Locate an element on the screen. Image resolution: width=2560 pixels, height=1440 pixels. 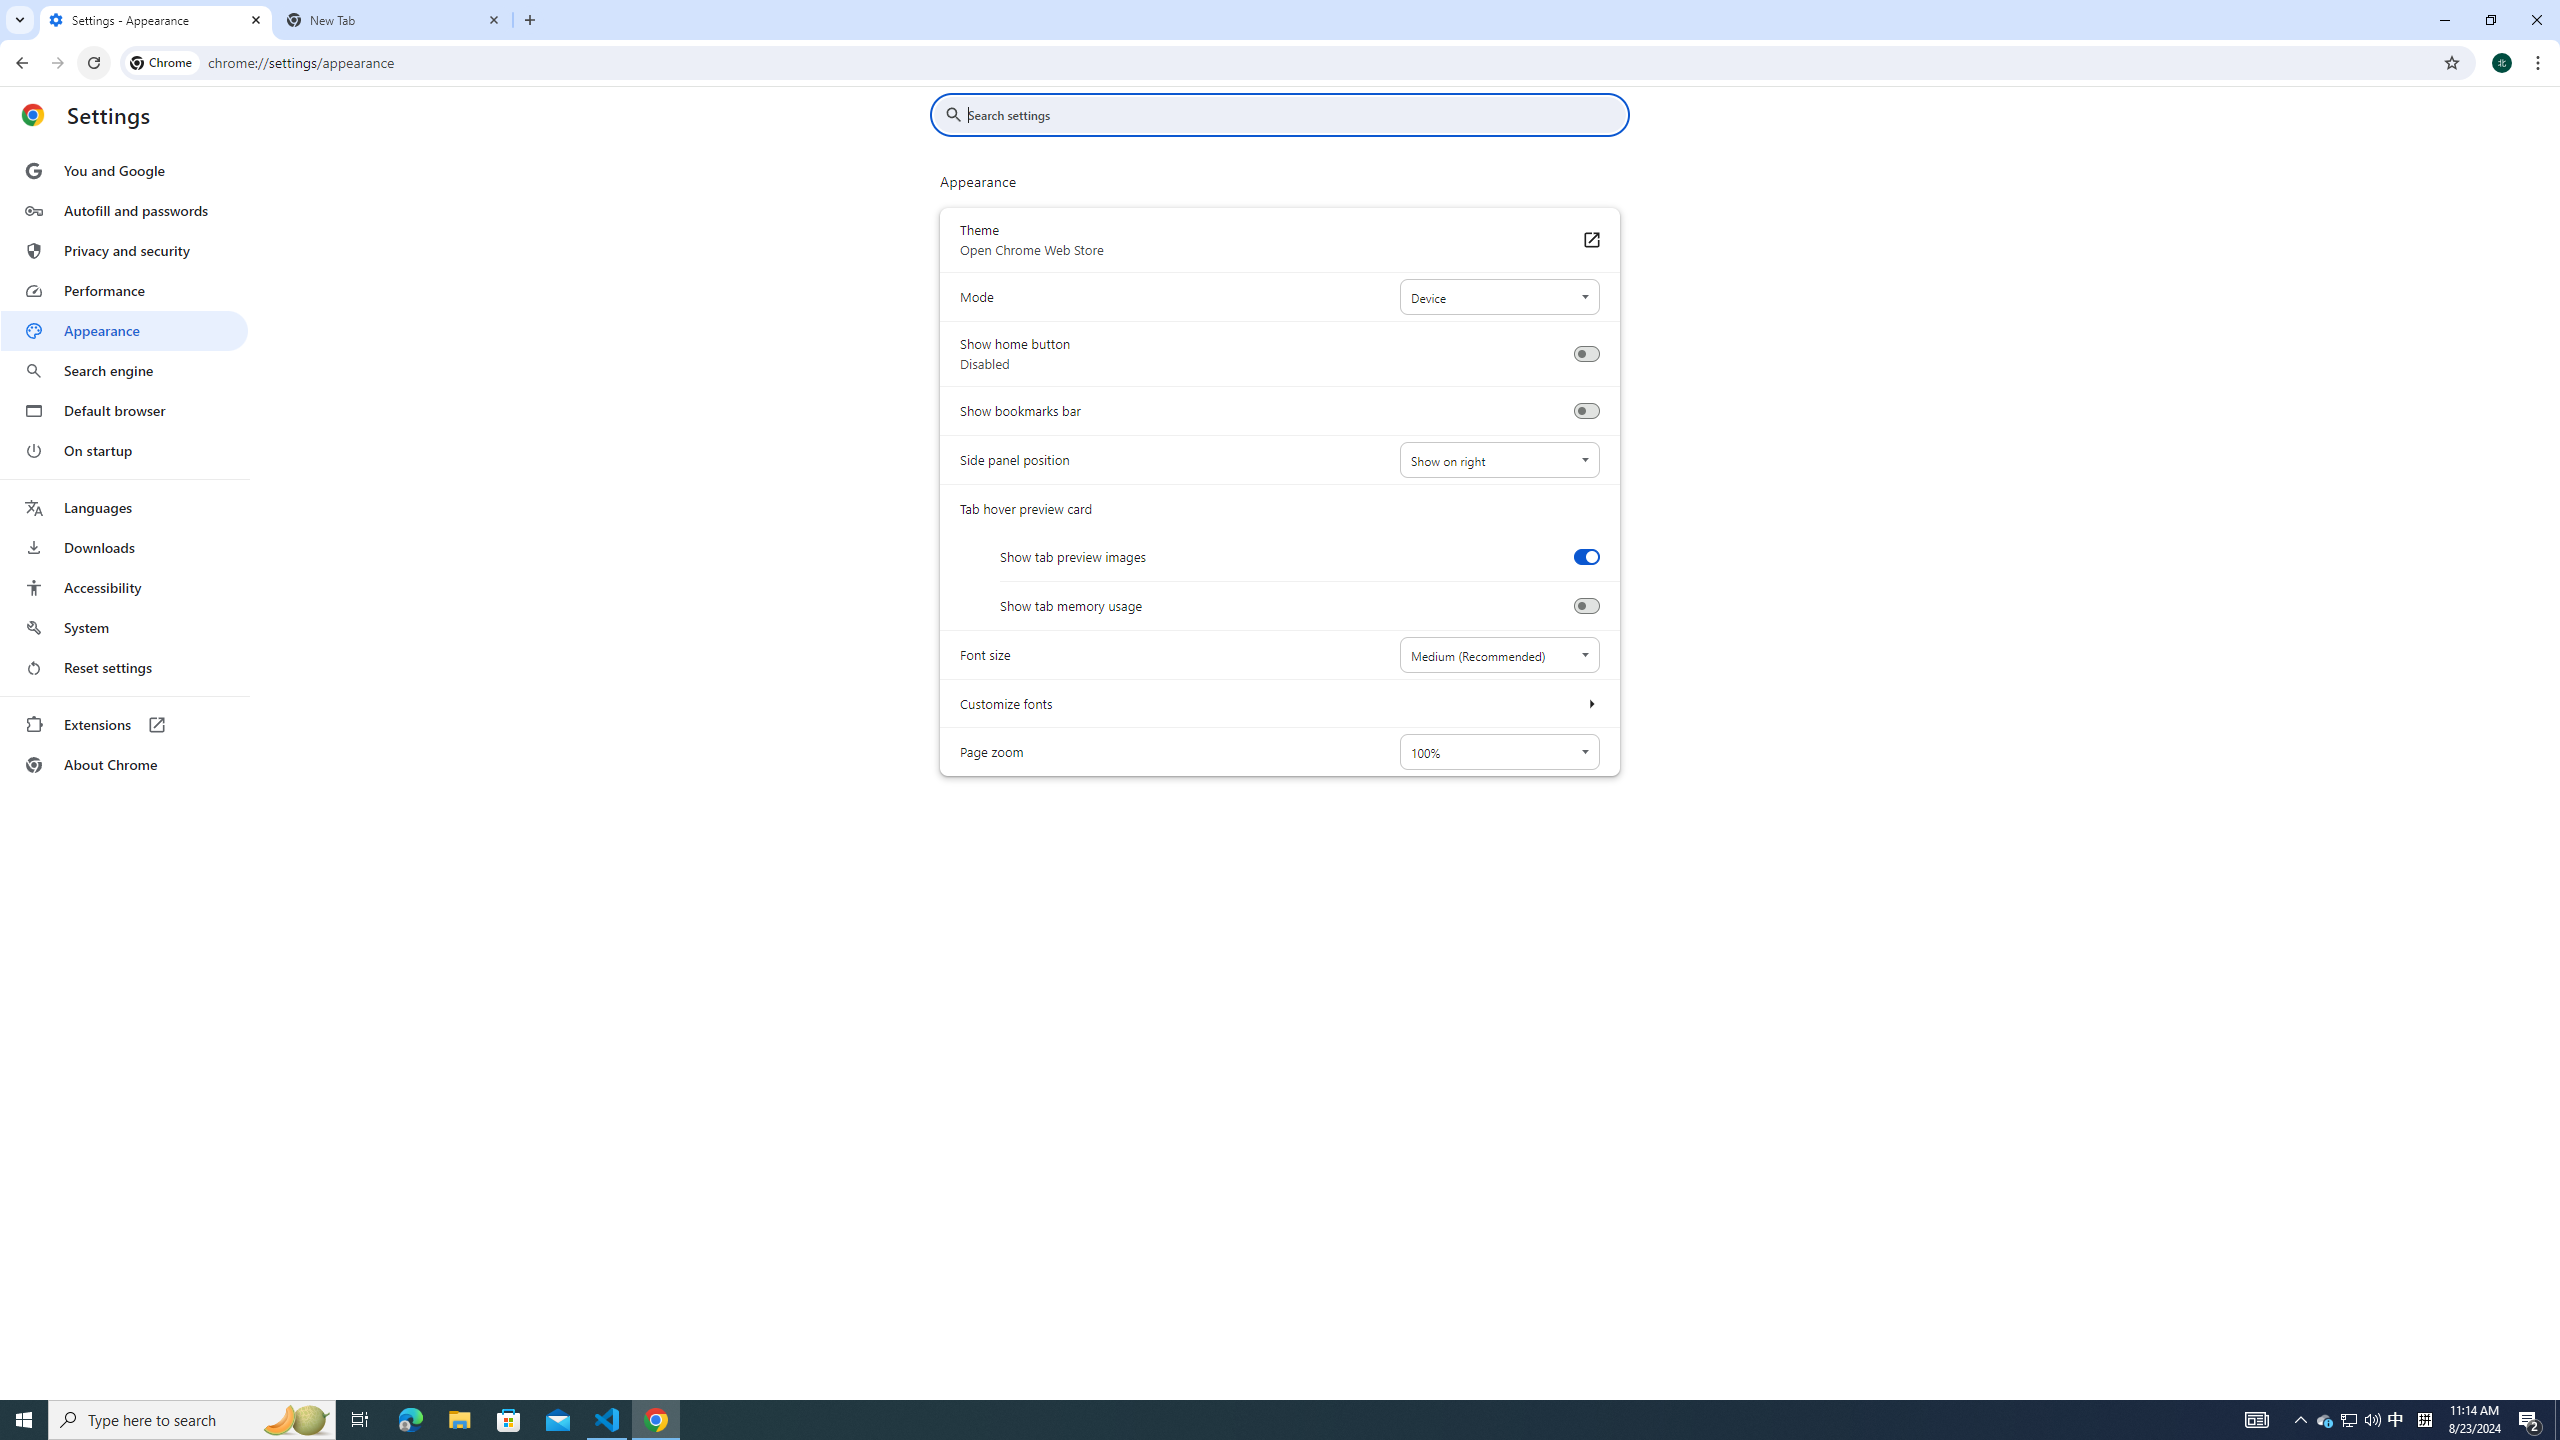
Appearance is located at coordinates (124, 331).